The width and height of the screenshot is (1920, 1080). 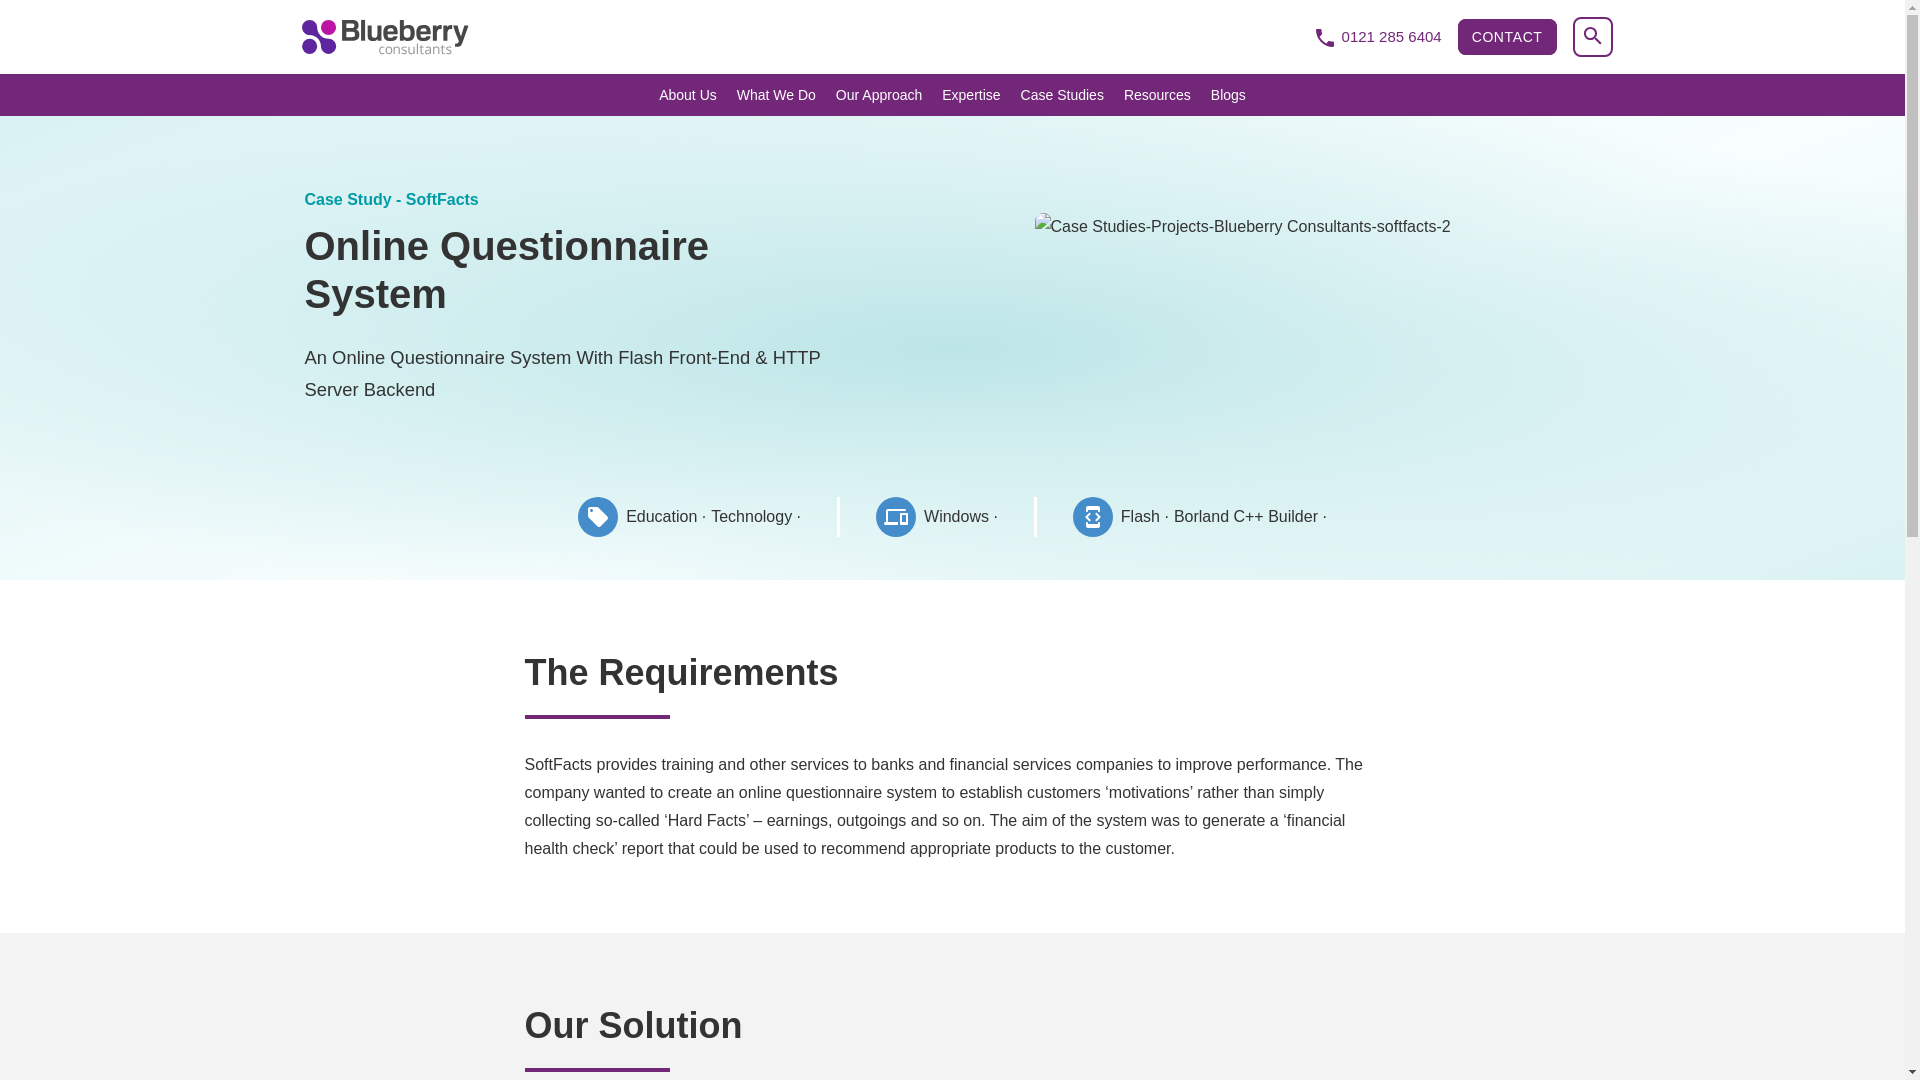 I want to click on Contact Blueberry for Custom Software Development, so click(x=1507, y=36).